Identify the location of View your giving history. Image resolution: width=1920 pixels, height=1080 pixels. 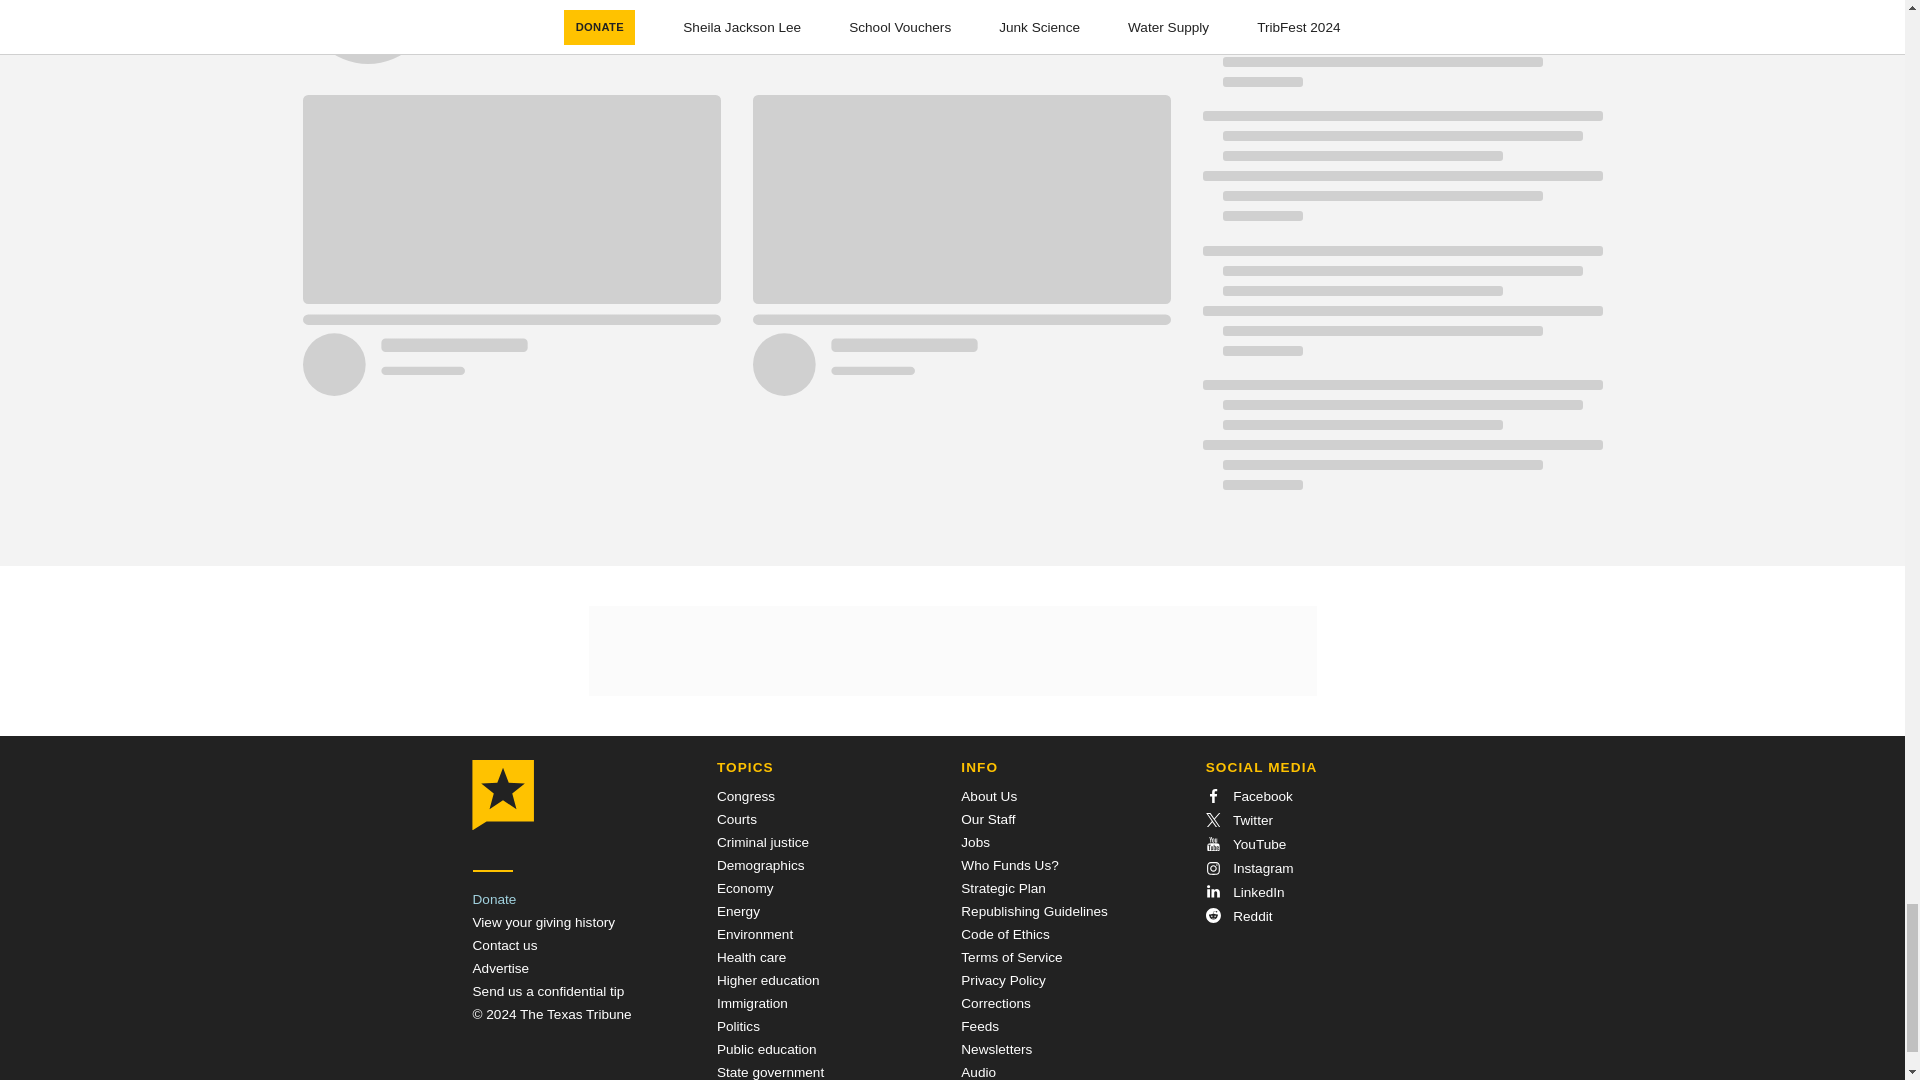
(543, 922).